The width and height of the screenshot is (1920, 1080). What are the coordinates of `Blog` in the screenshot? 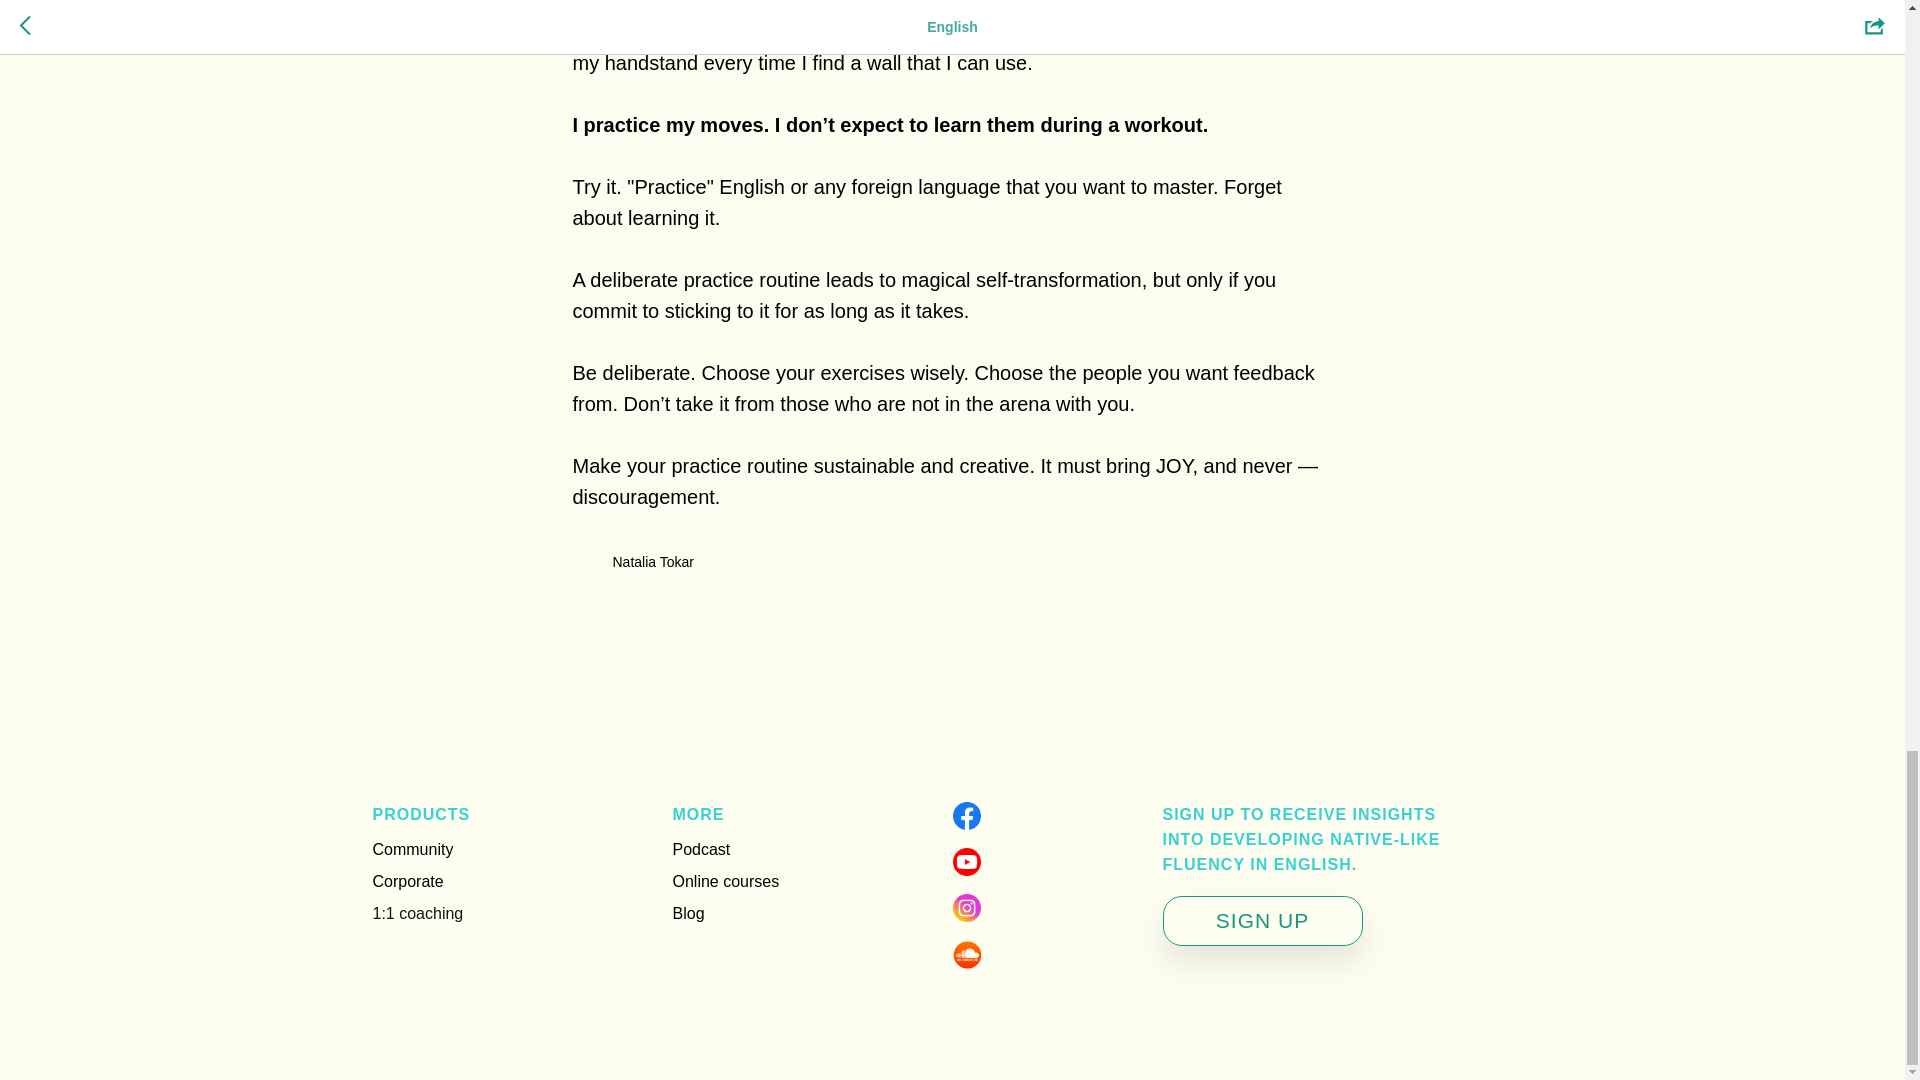 It's located at (688, 914).